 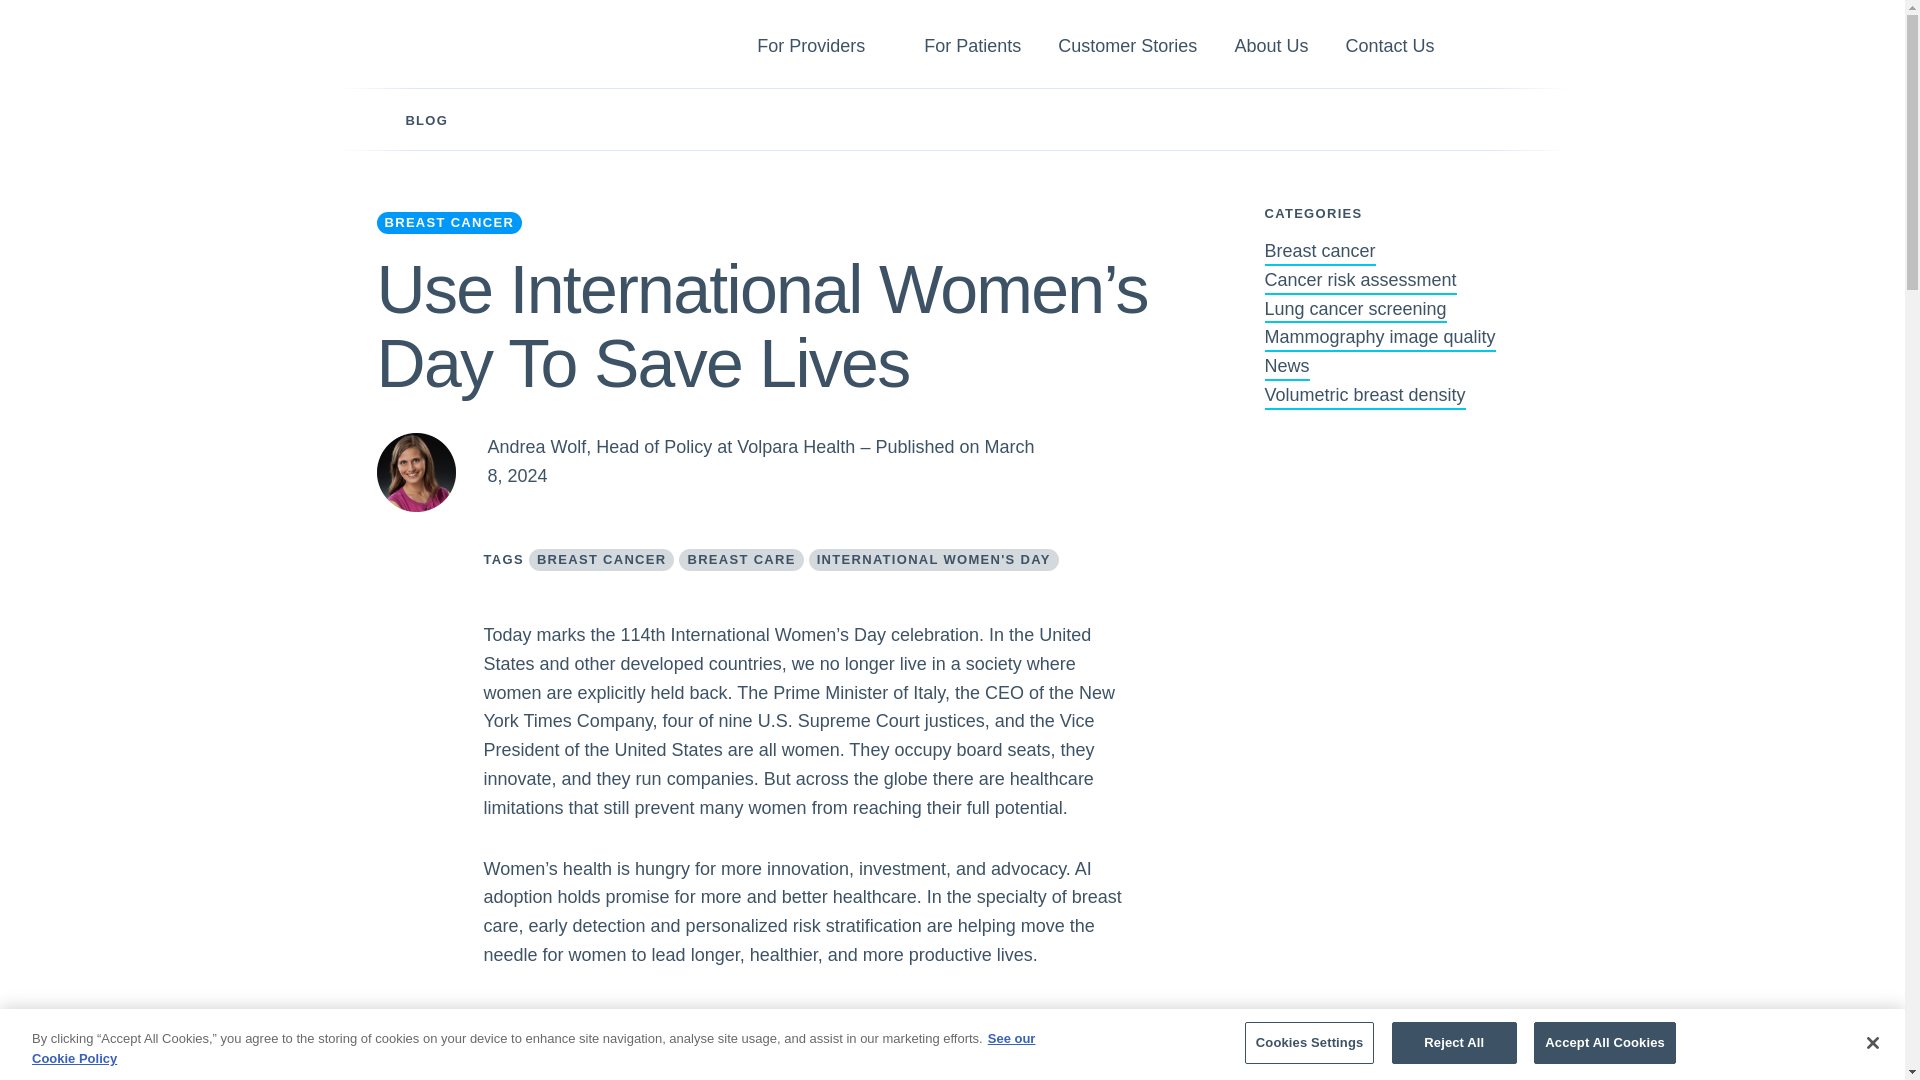 I want to click on For Providers, so click(x=810, y=49).